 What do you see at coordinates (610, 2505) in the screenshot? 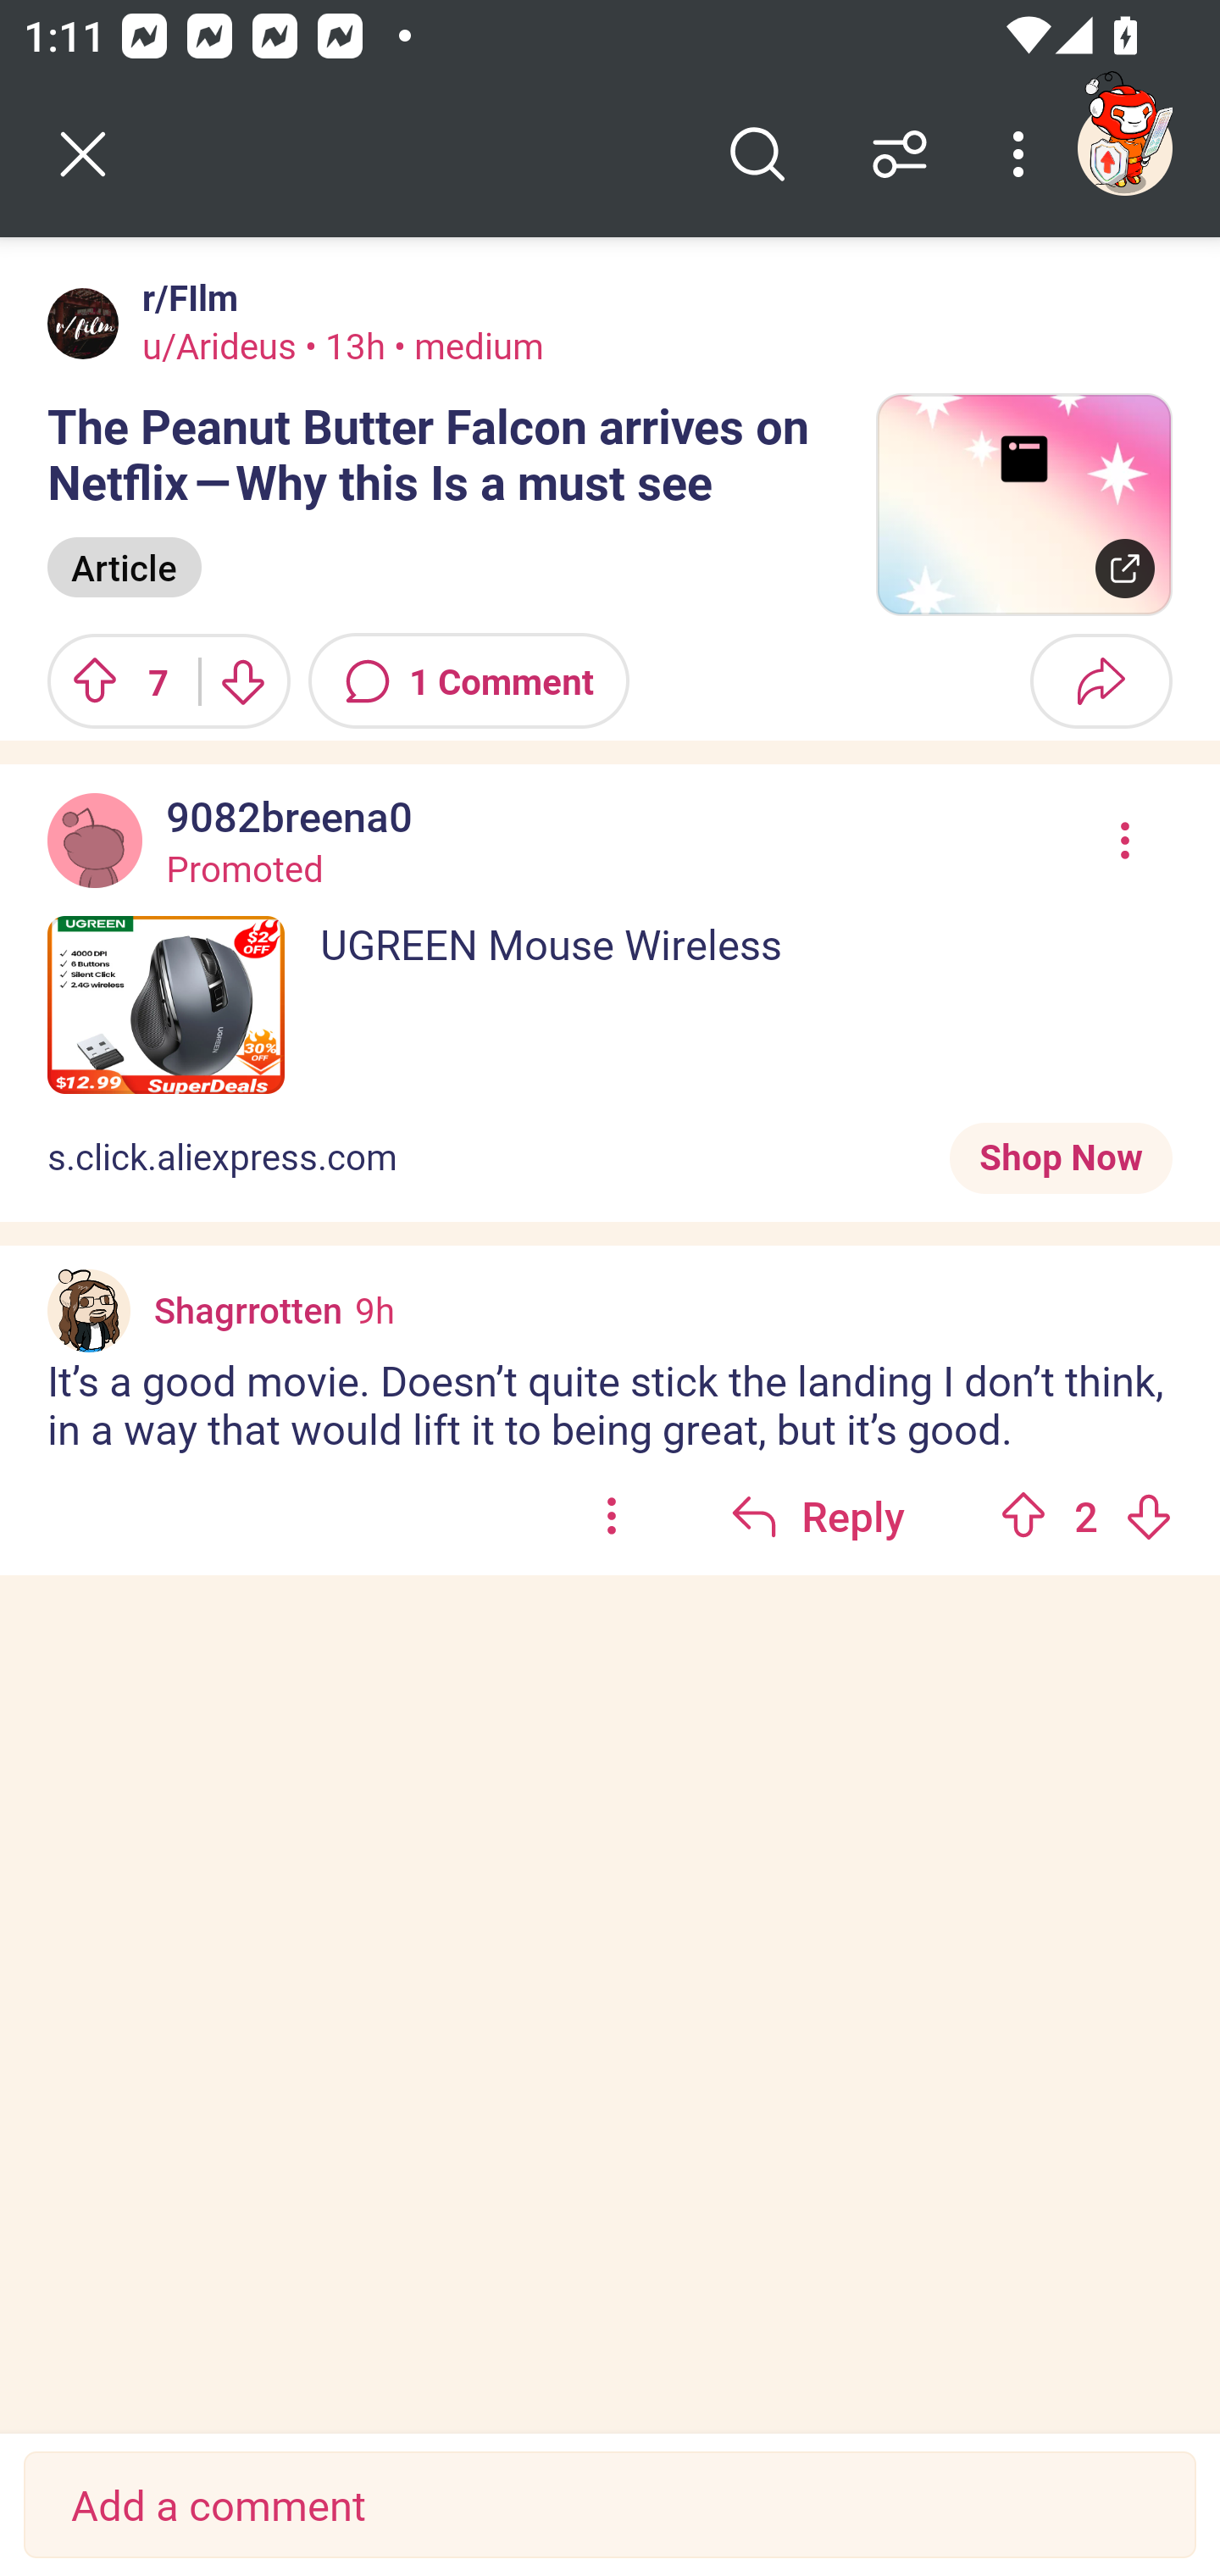
I see `Add a comment` at bounding box center [610, 2505].